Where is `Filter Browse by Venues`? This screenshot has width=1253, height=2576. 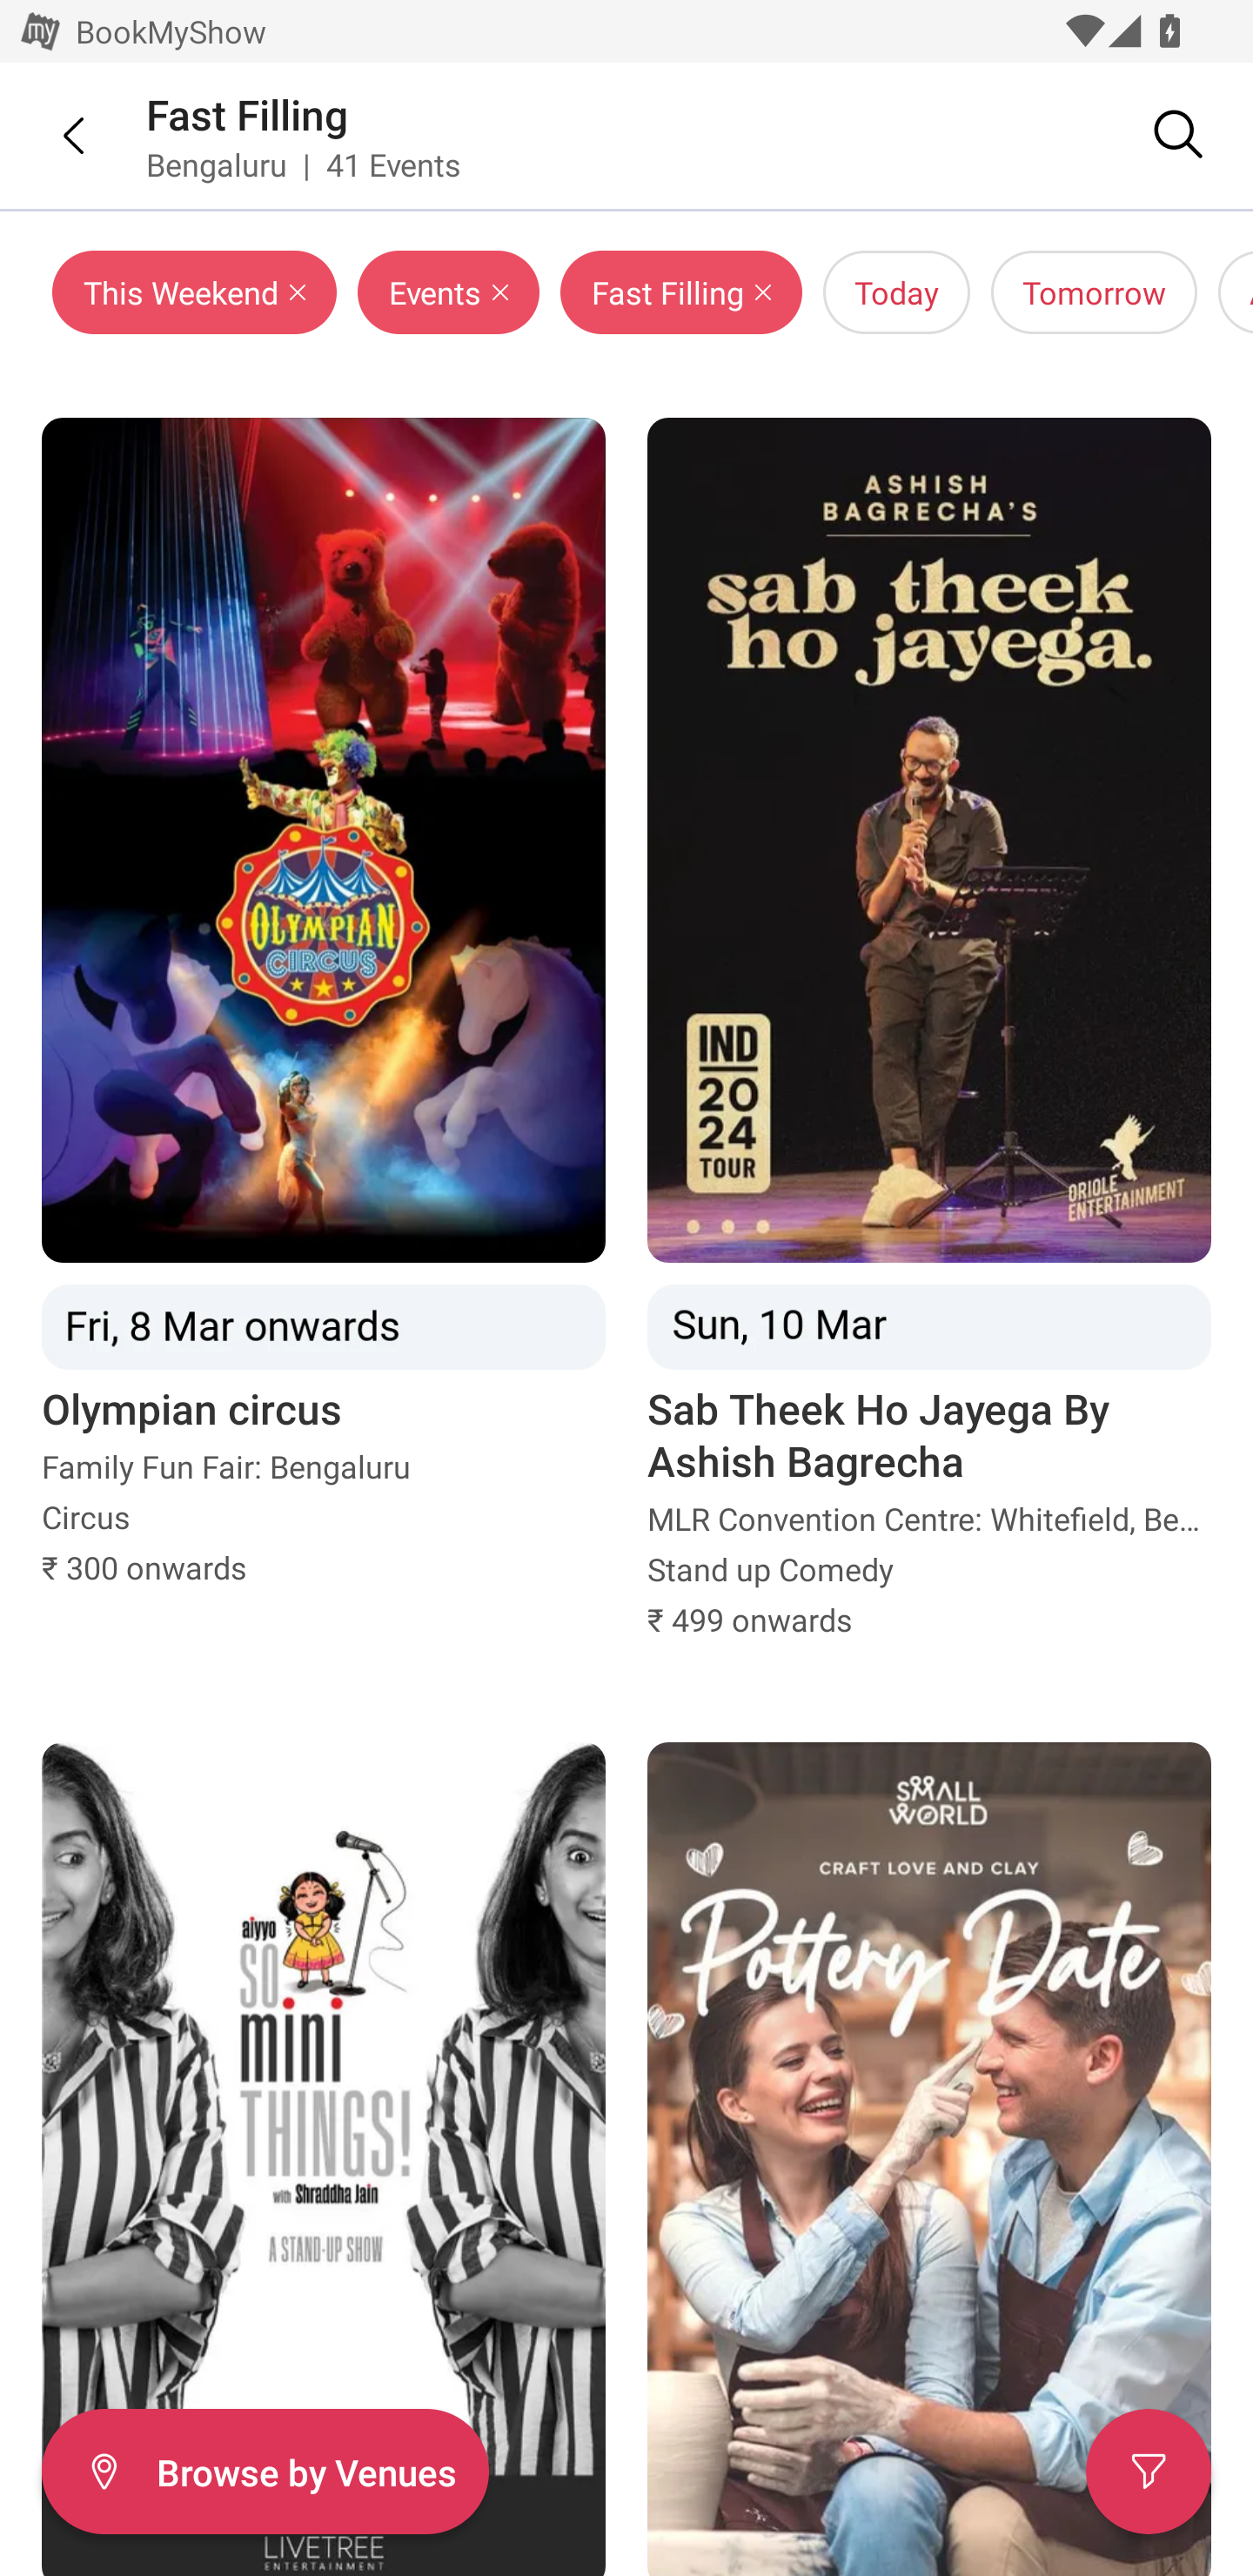 Filter Browse by Venues is located at coordinates (265, 2472).